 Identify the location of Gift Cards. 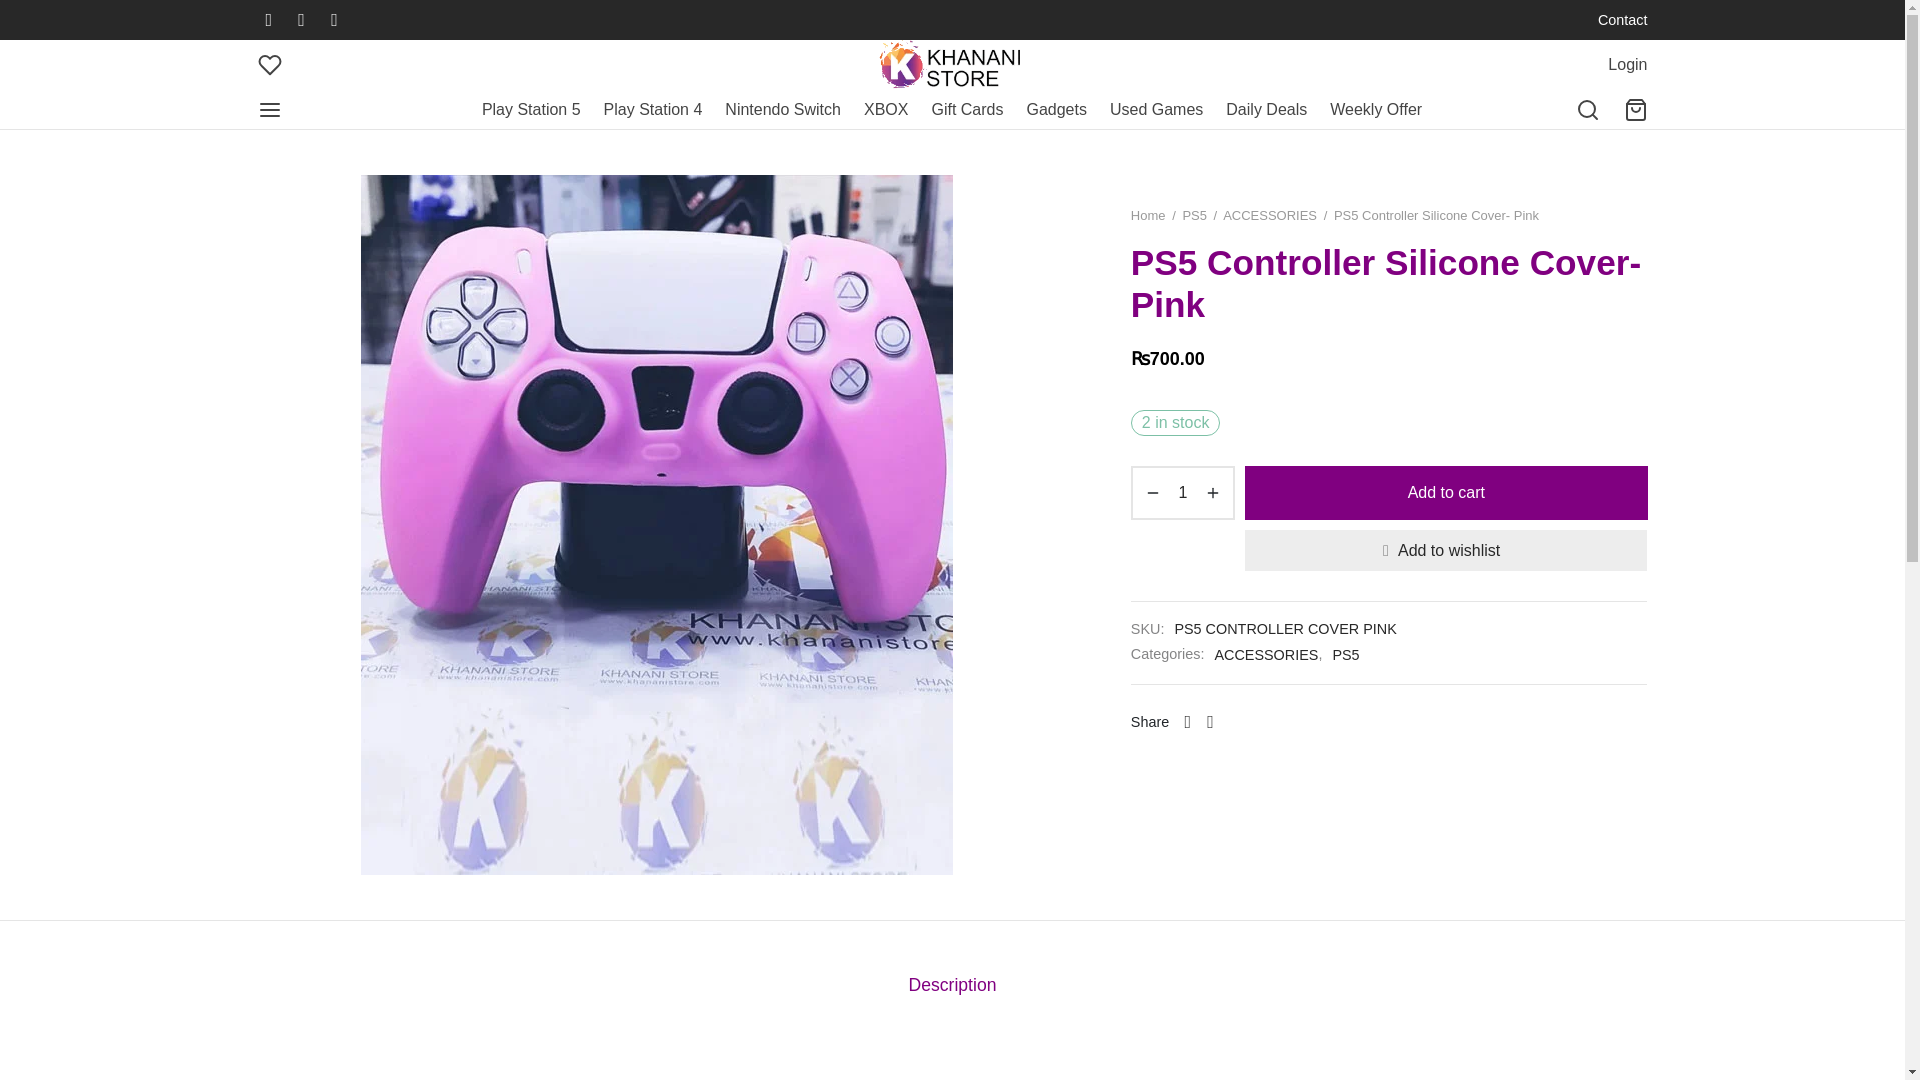
(966, 110).